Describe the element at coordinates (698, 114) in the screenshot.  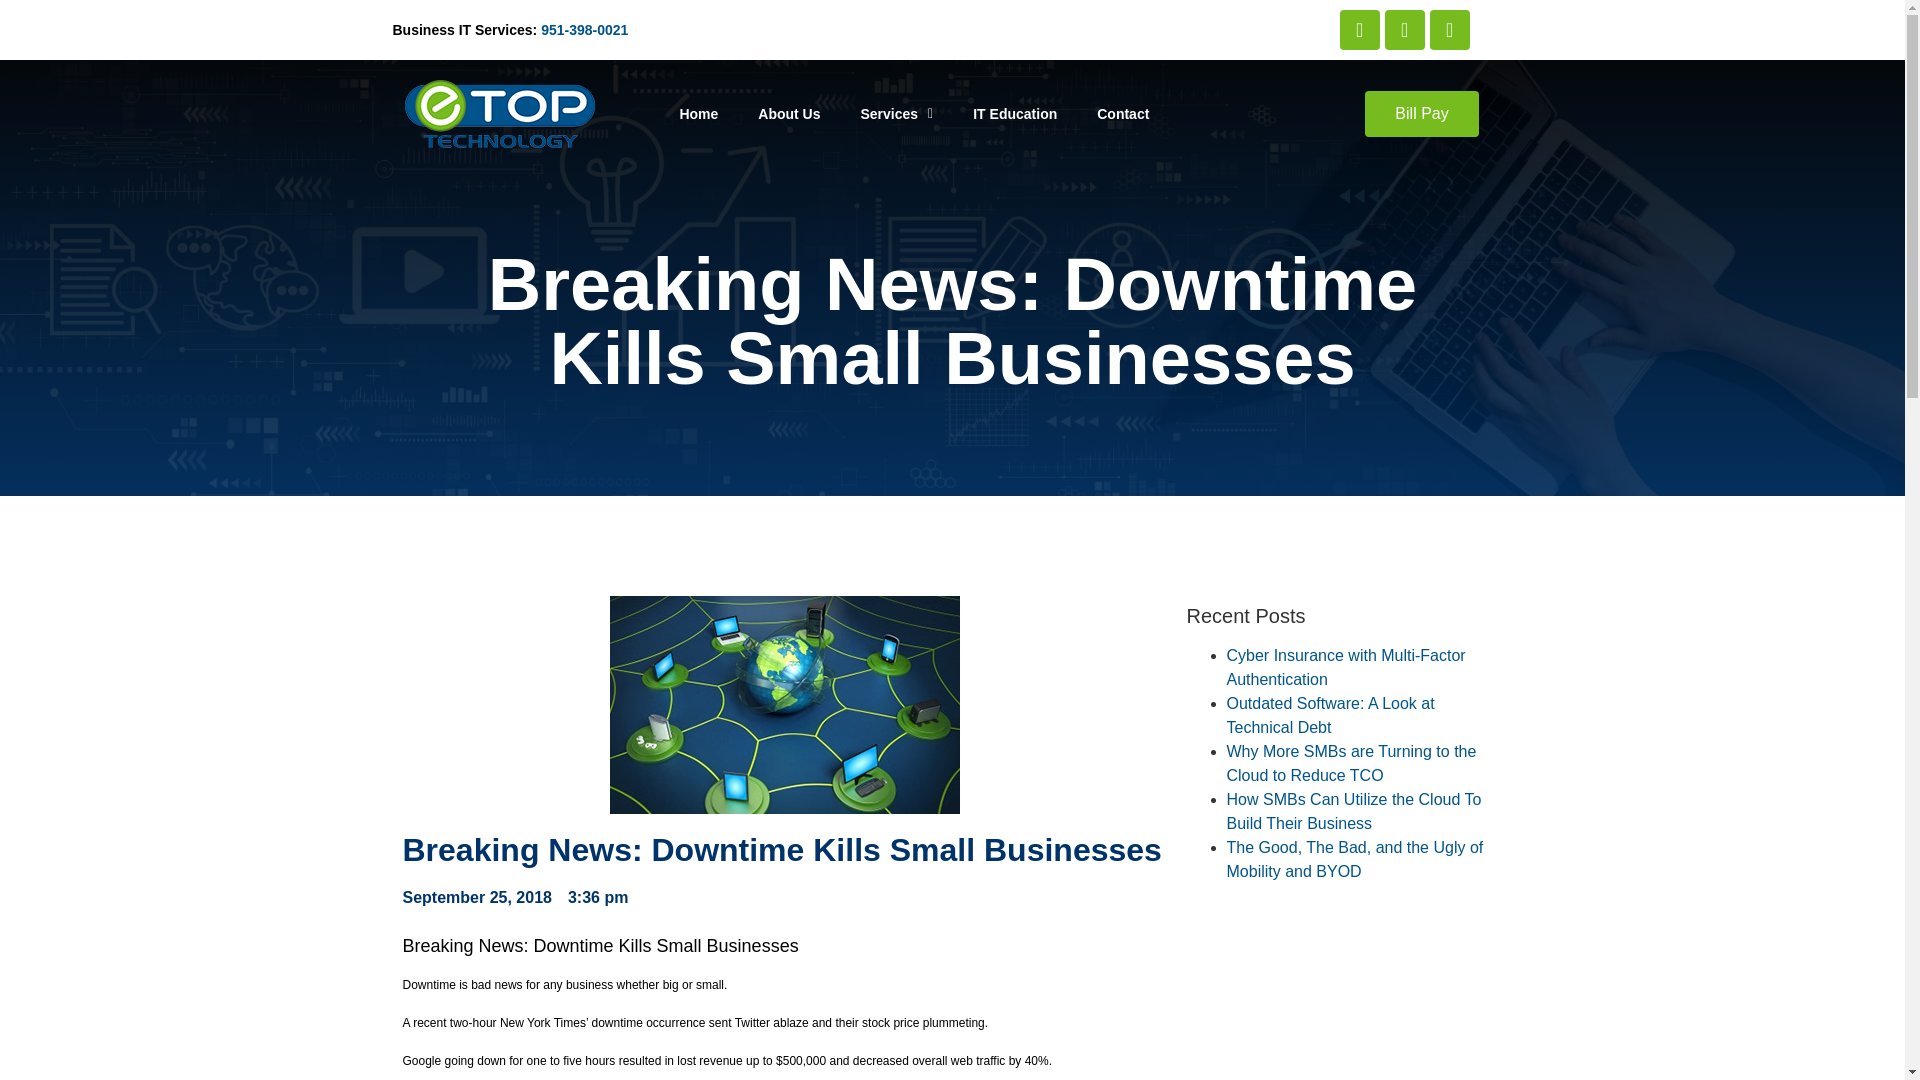
I see `Home` at that location.